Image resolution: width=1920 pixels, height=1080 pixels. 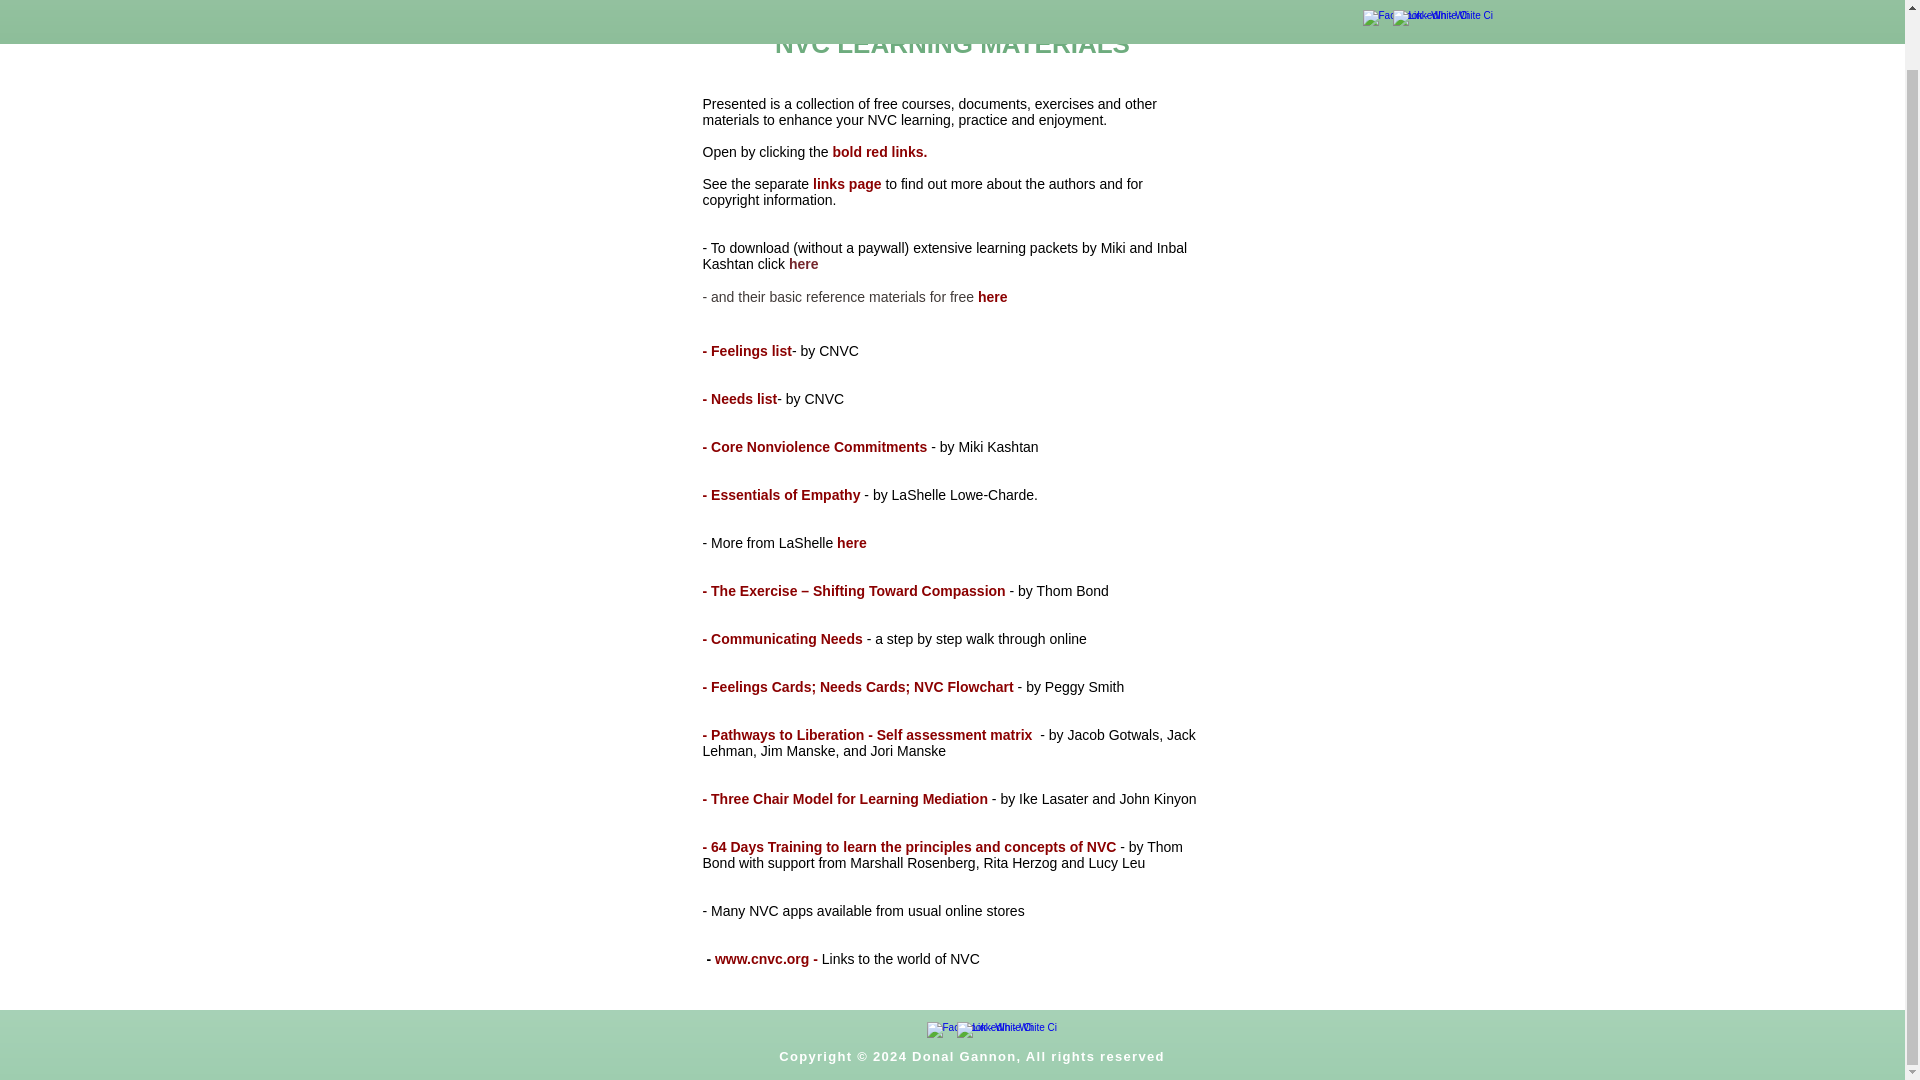 What do you see at coordinates (992, 296) in the screenshot?
I see `here` at bounding box center [992, 296].